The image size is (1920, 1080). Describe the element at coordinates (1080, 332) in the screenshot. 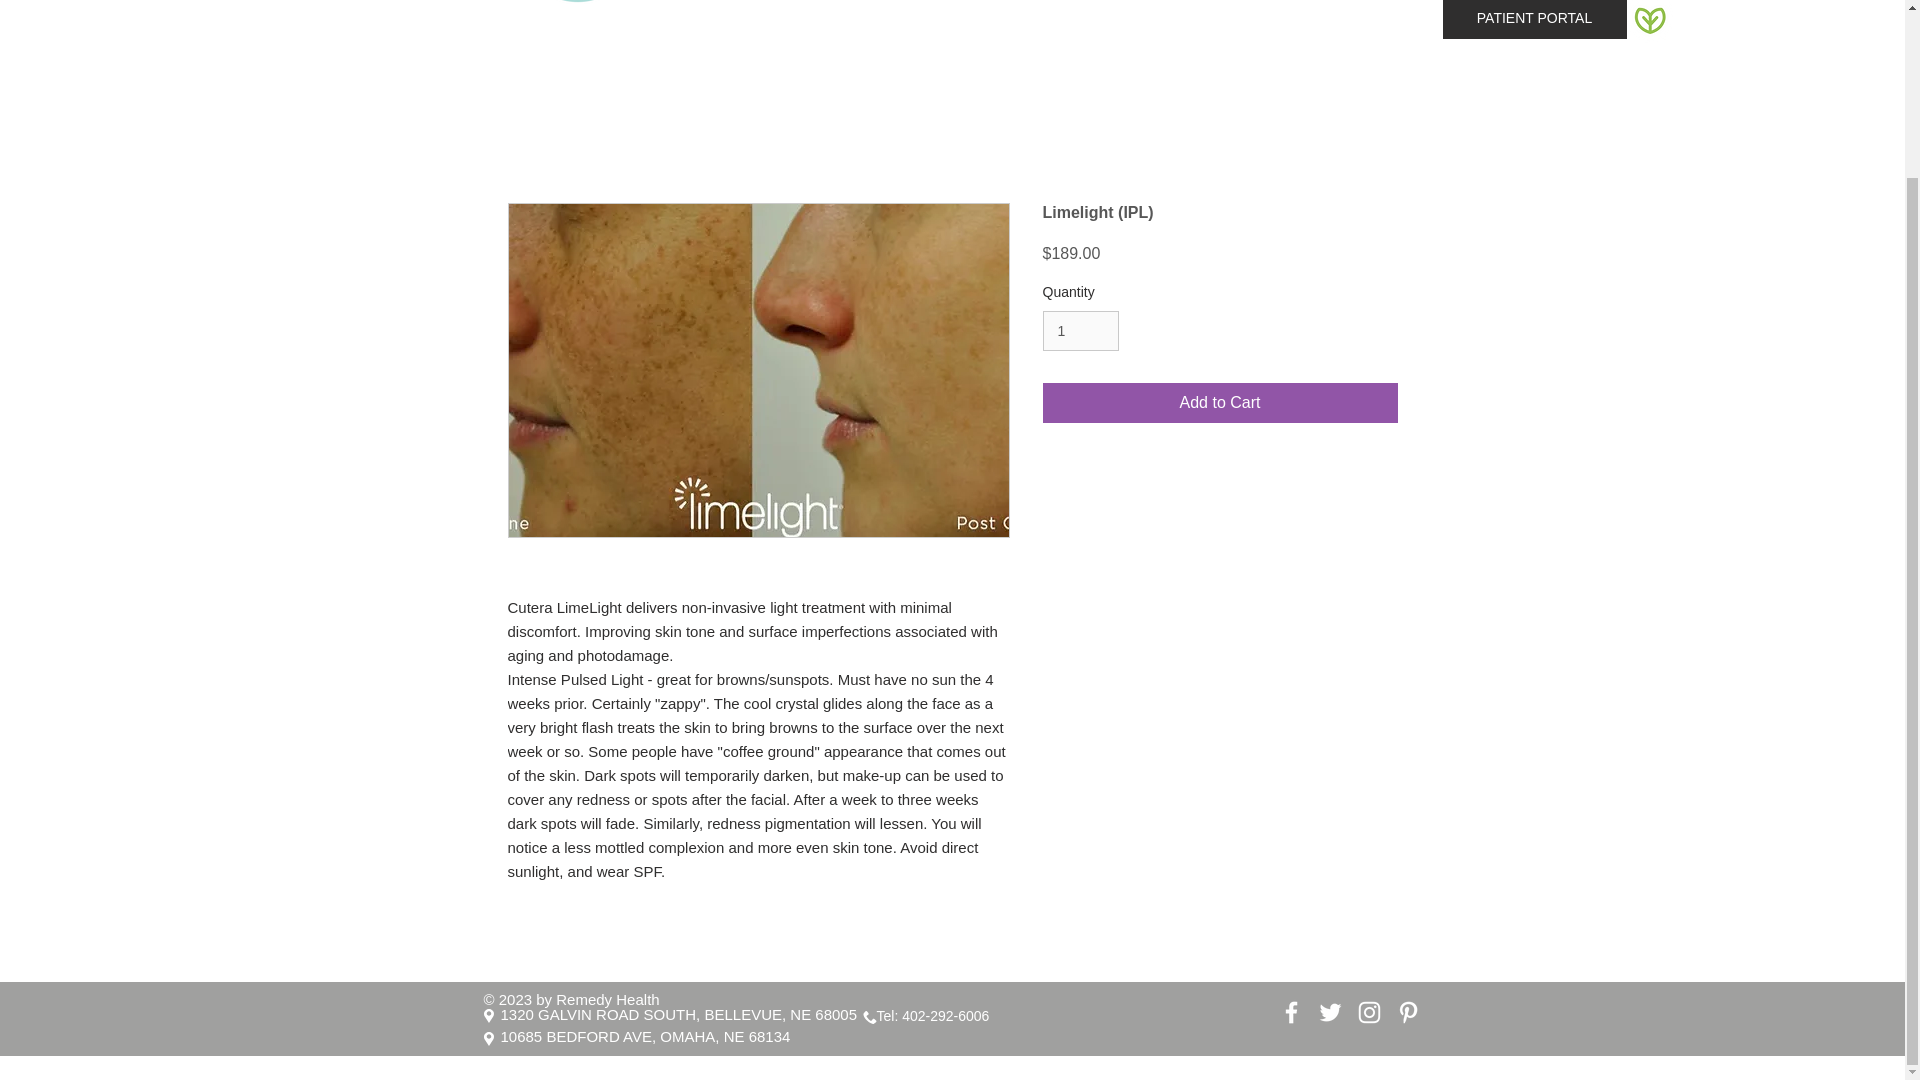

I see `1` at that location.